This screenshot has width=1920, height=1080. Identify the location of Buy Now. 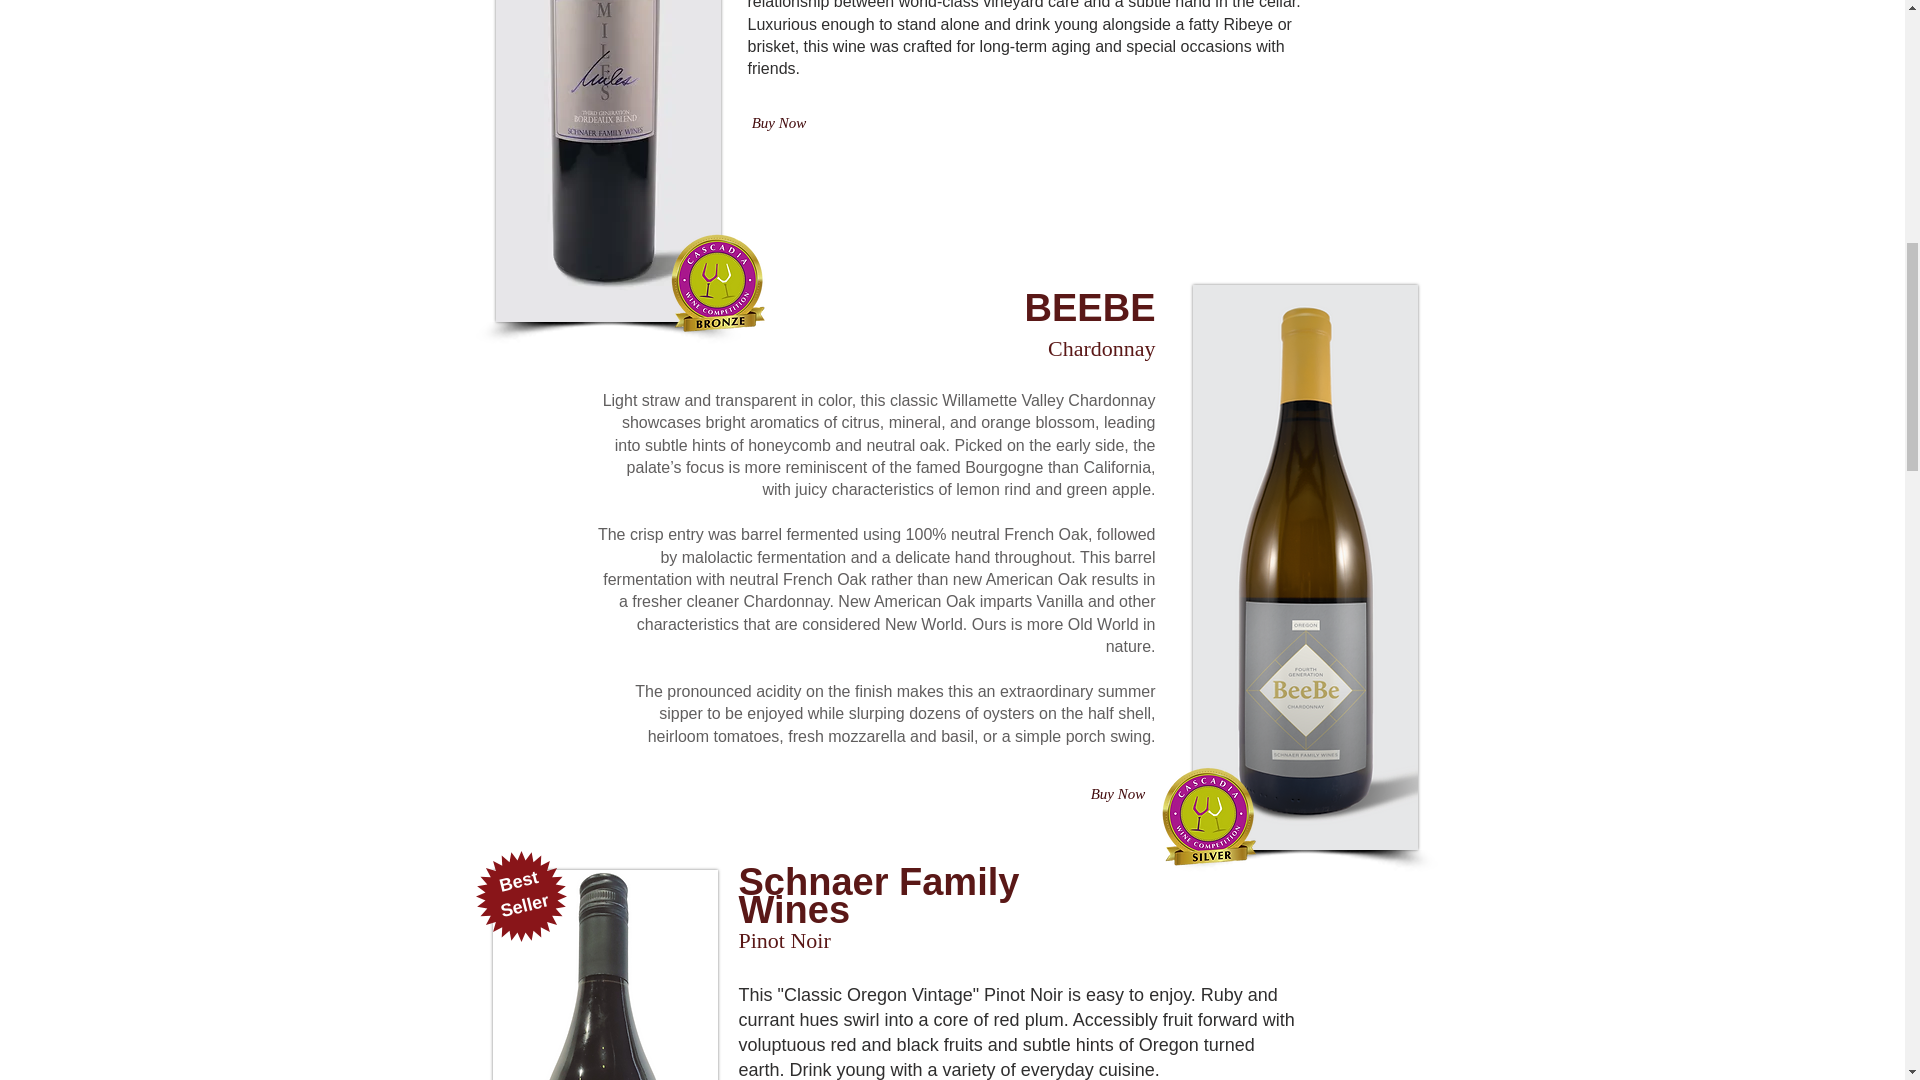
(779, 124).